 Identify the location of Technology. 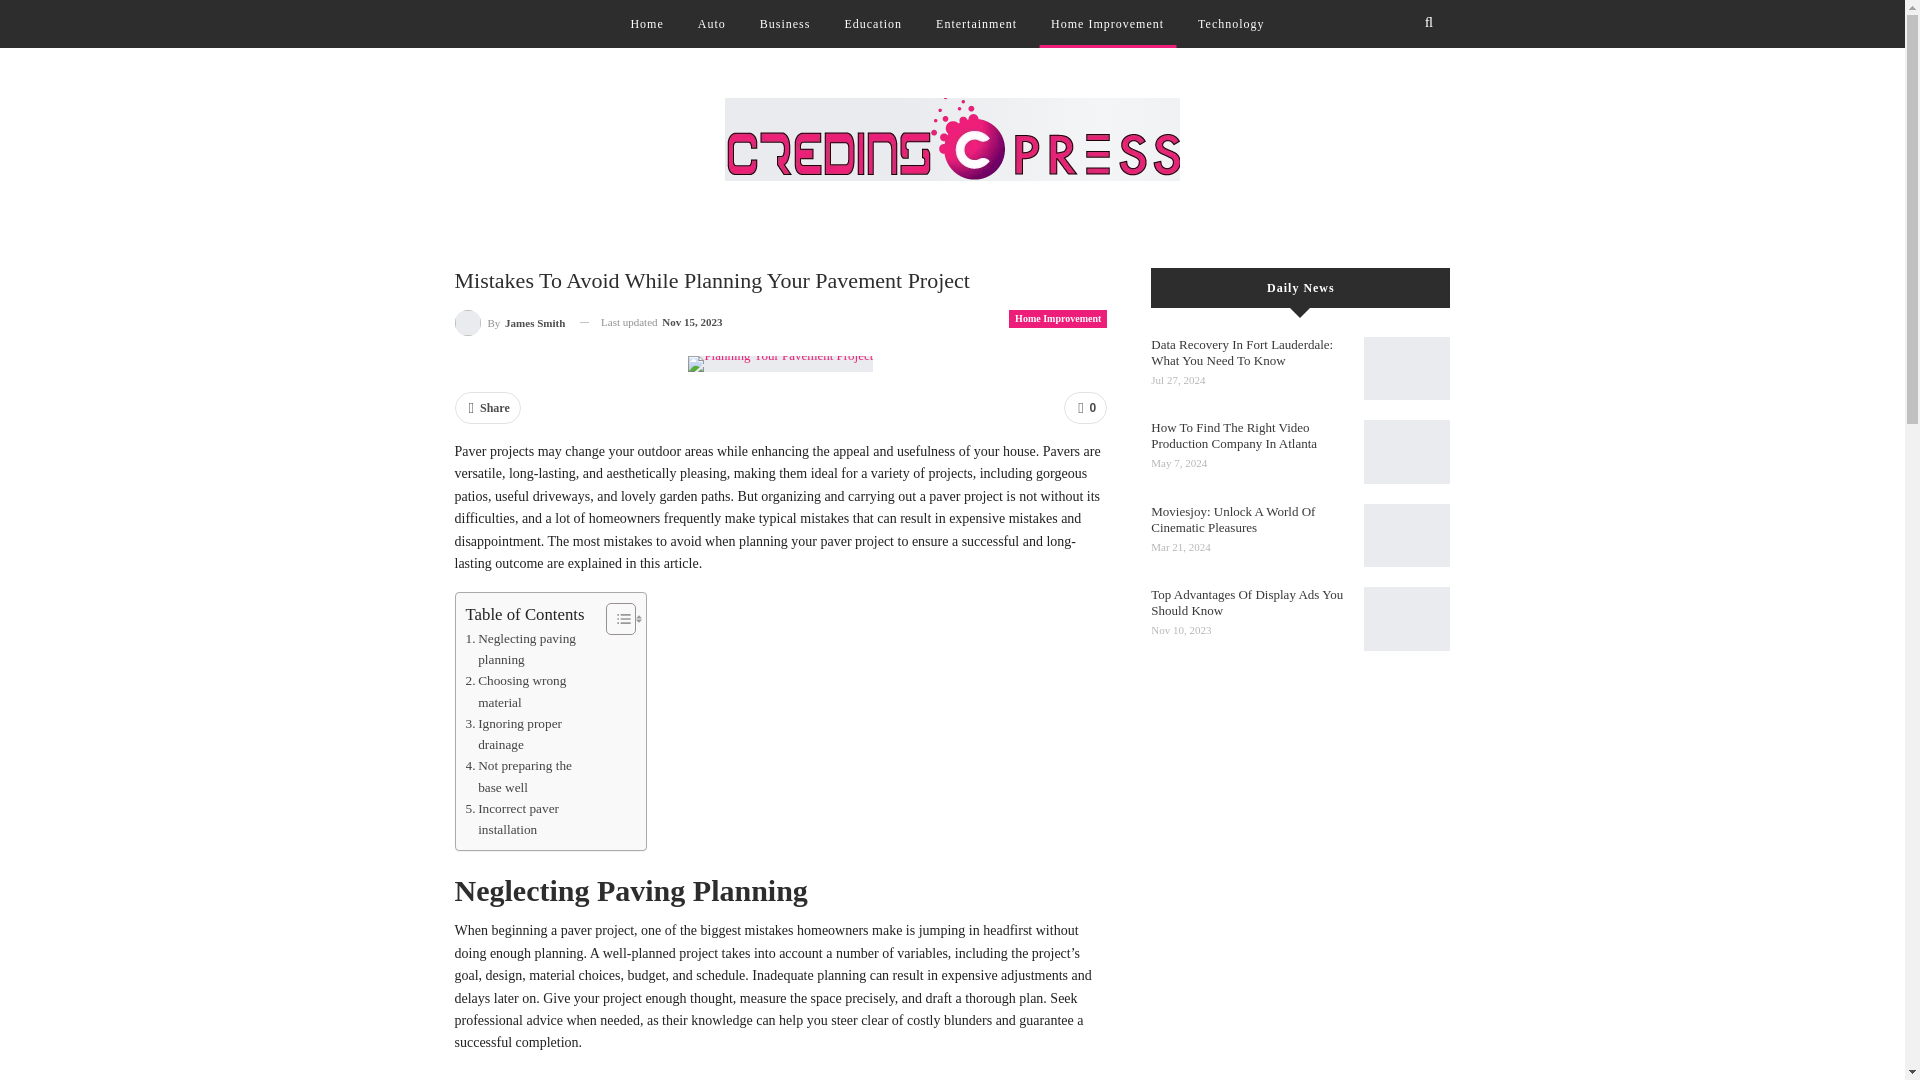
(1231, 24).